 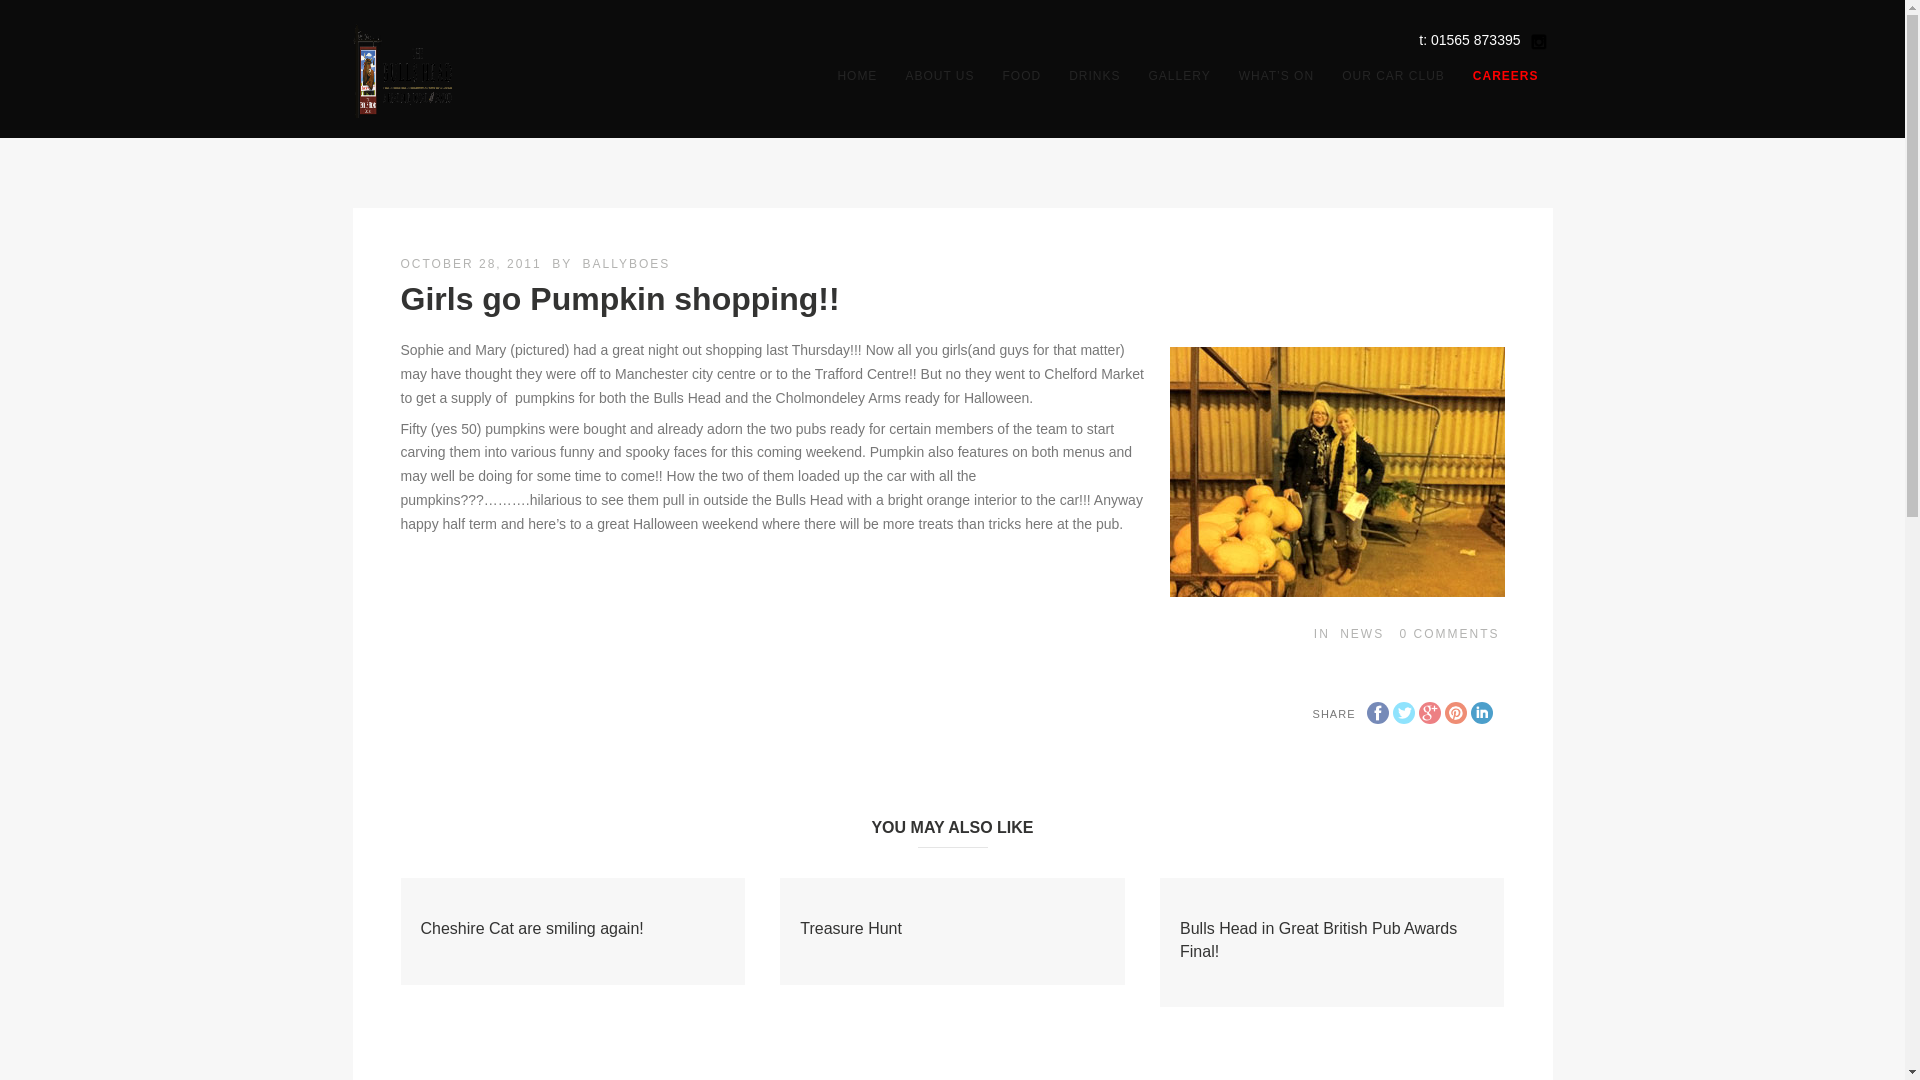 What do you see at coordinates (1179, 75) in the screenshot?
I see `GALLERY` at bounding box center [1179, 75].